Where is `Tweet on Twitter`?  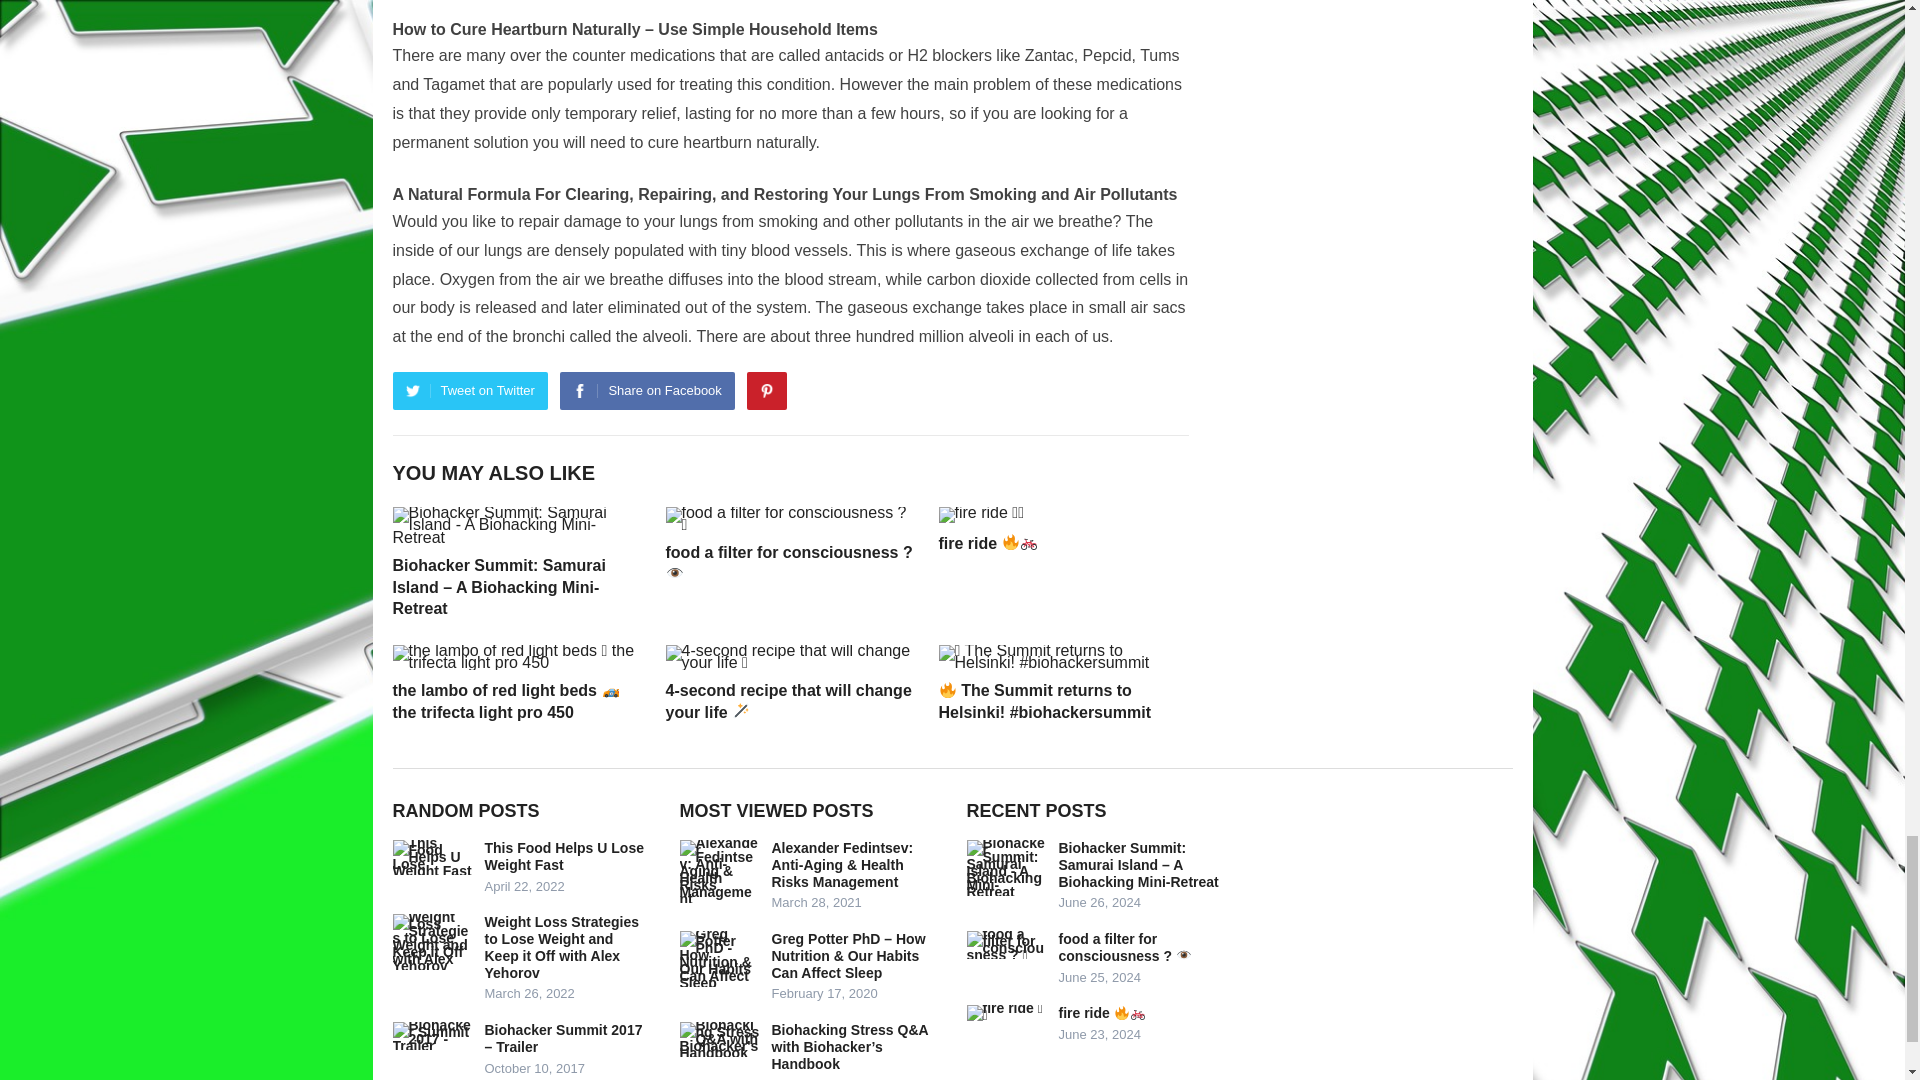
Tweet on Twitter is located at coordinates (469, 390).